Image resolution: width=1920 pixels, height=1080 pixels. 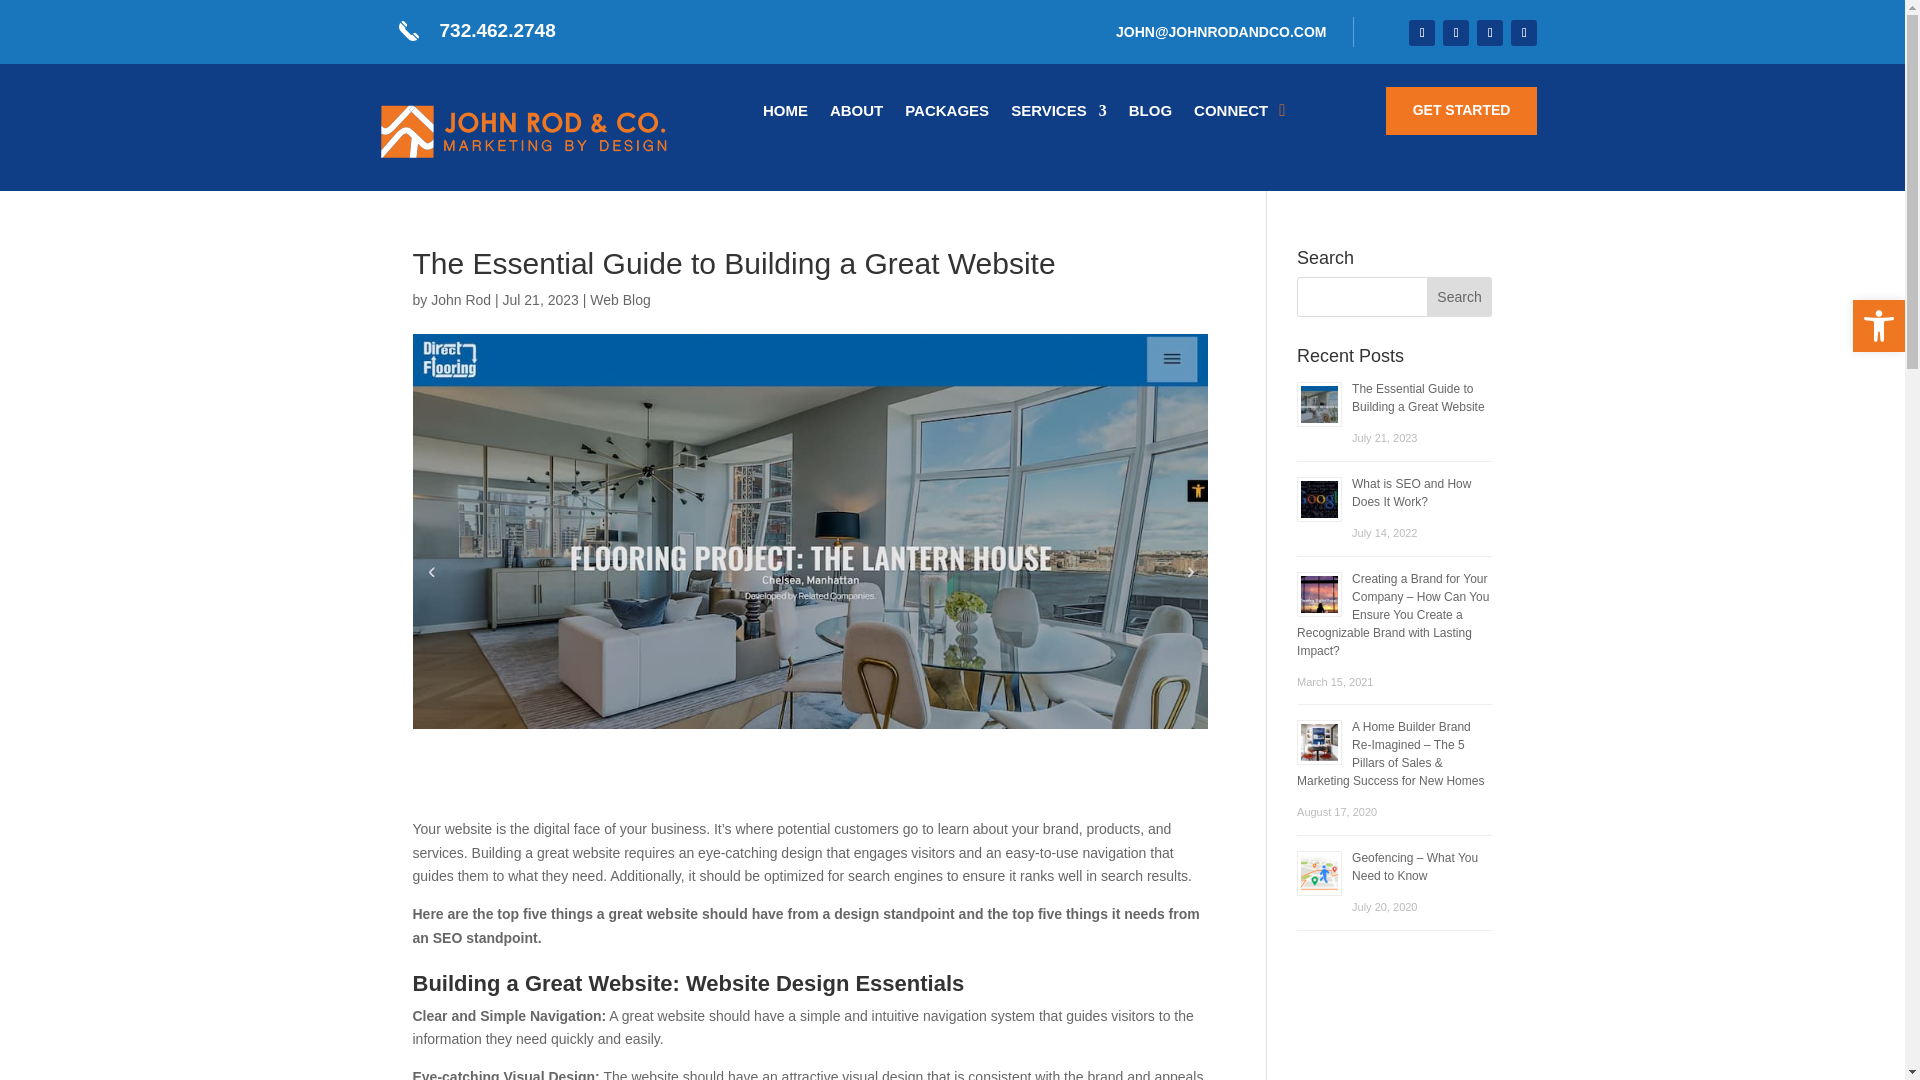 What do you see at coordinates (1524, 33) in the screenshot?
I see `Follow on LinkedIn` at bounding box center [1524, 33].